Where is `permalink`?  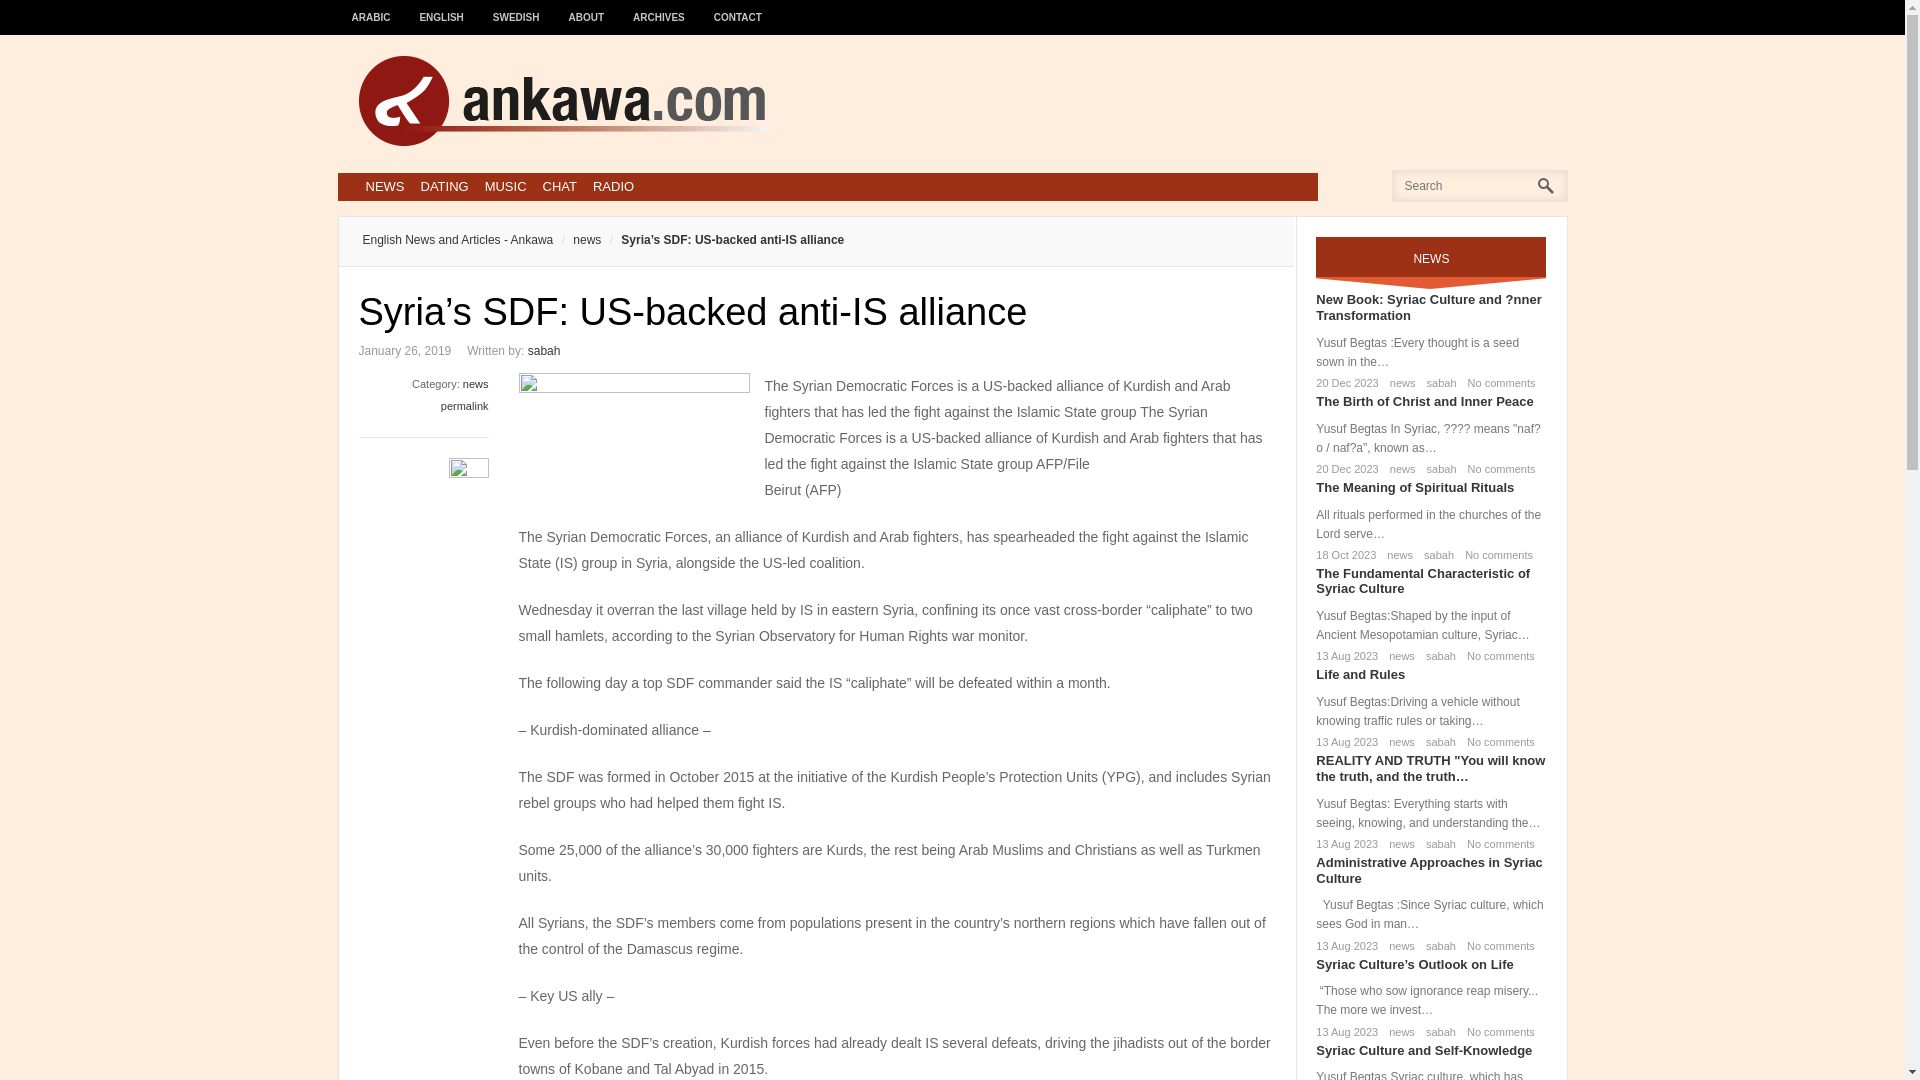 permalink is located at coordinates (465, 405).